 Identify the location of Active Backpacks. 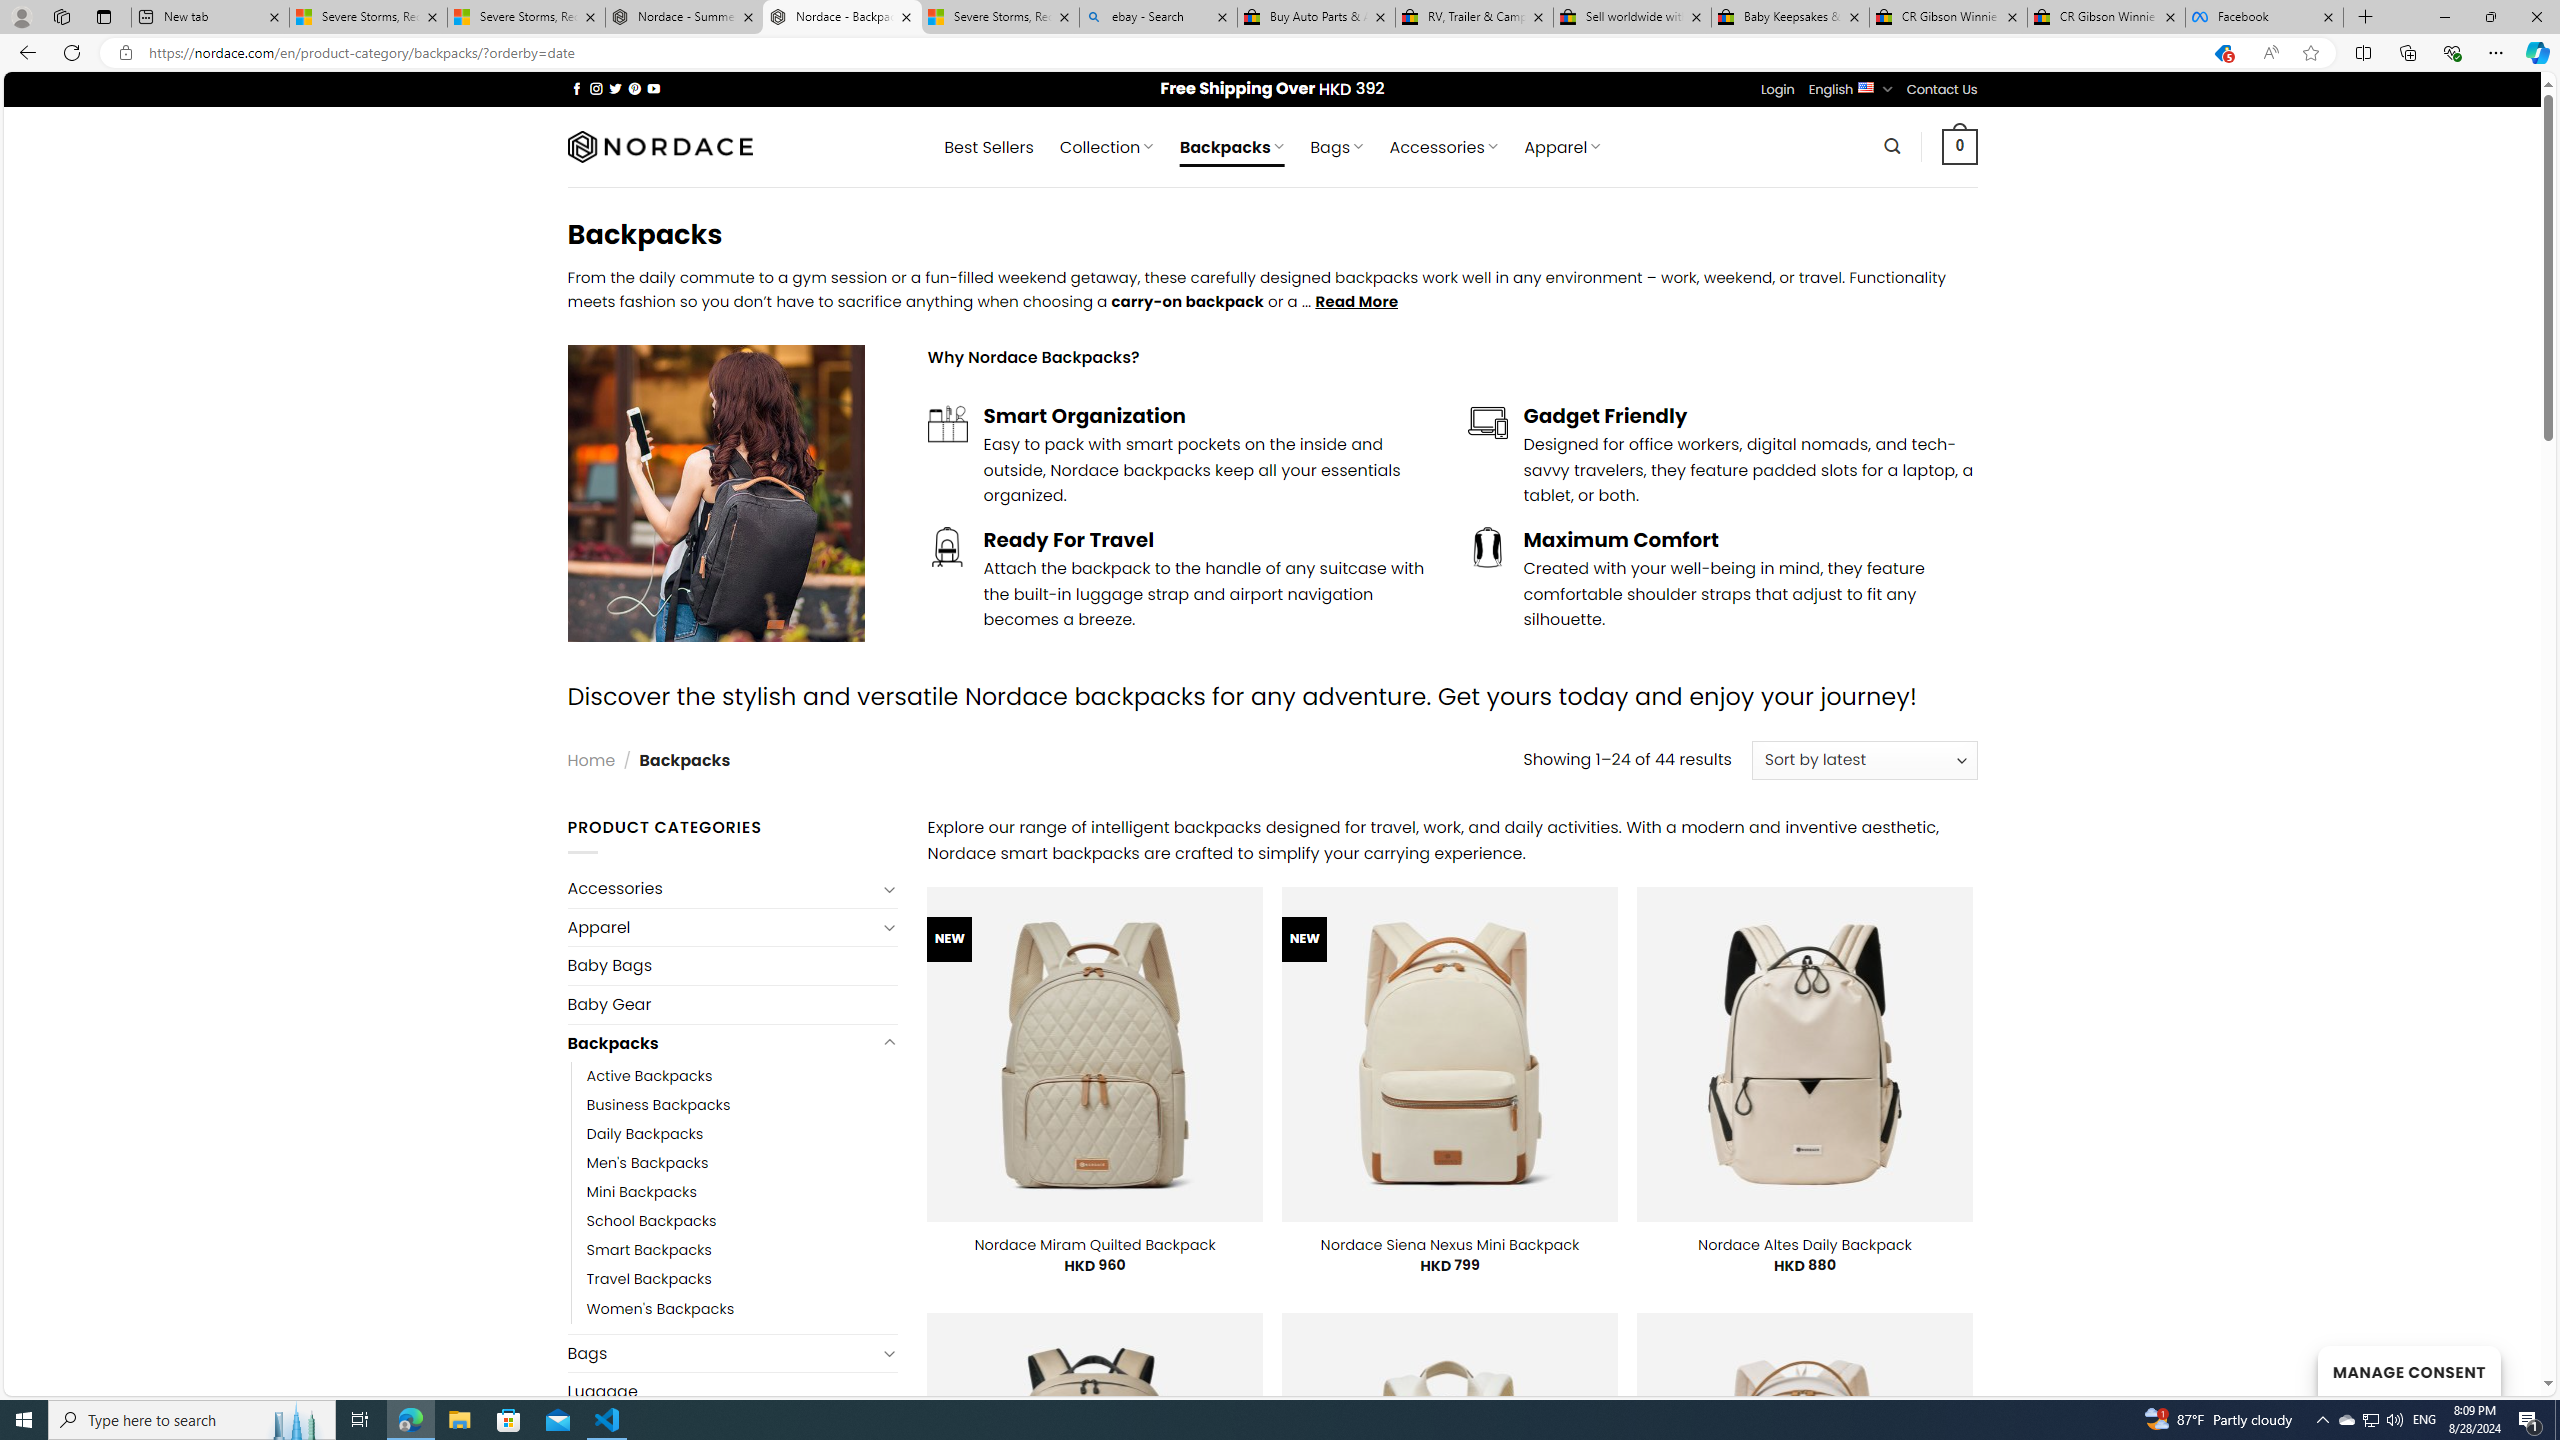
(650, 1076).